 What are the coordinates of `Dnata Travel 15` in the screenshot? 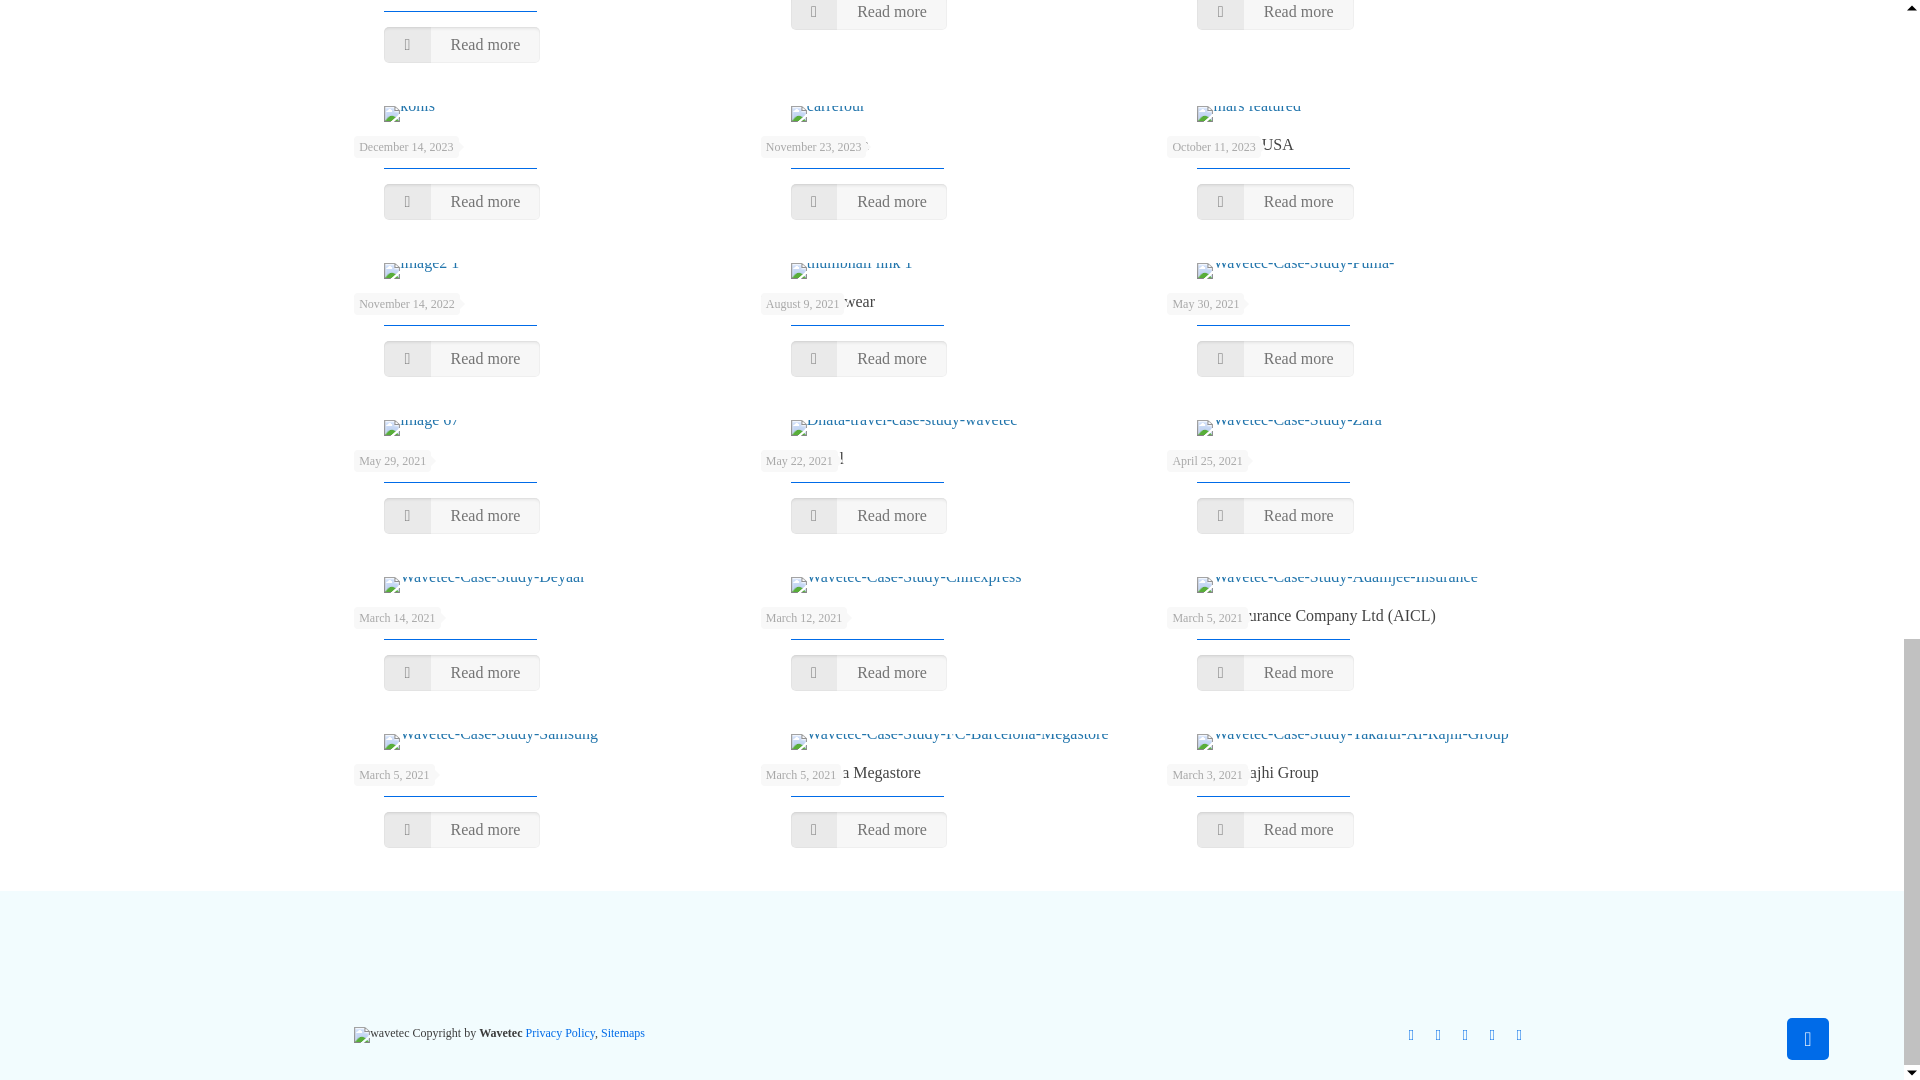 It's located at (904, 428).